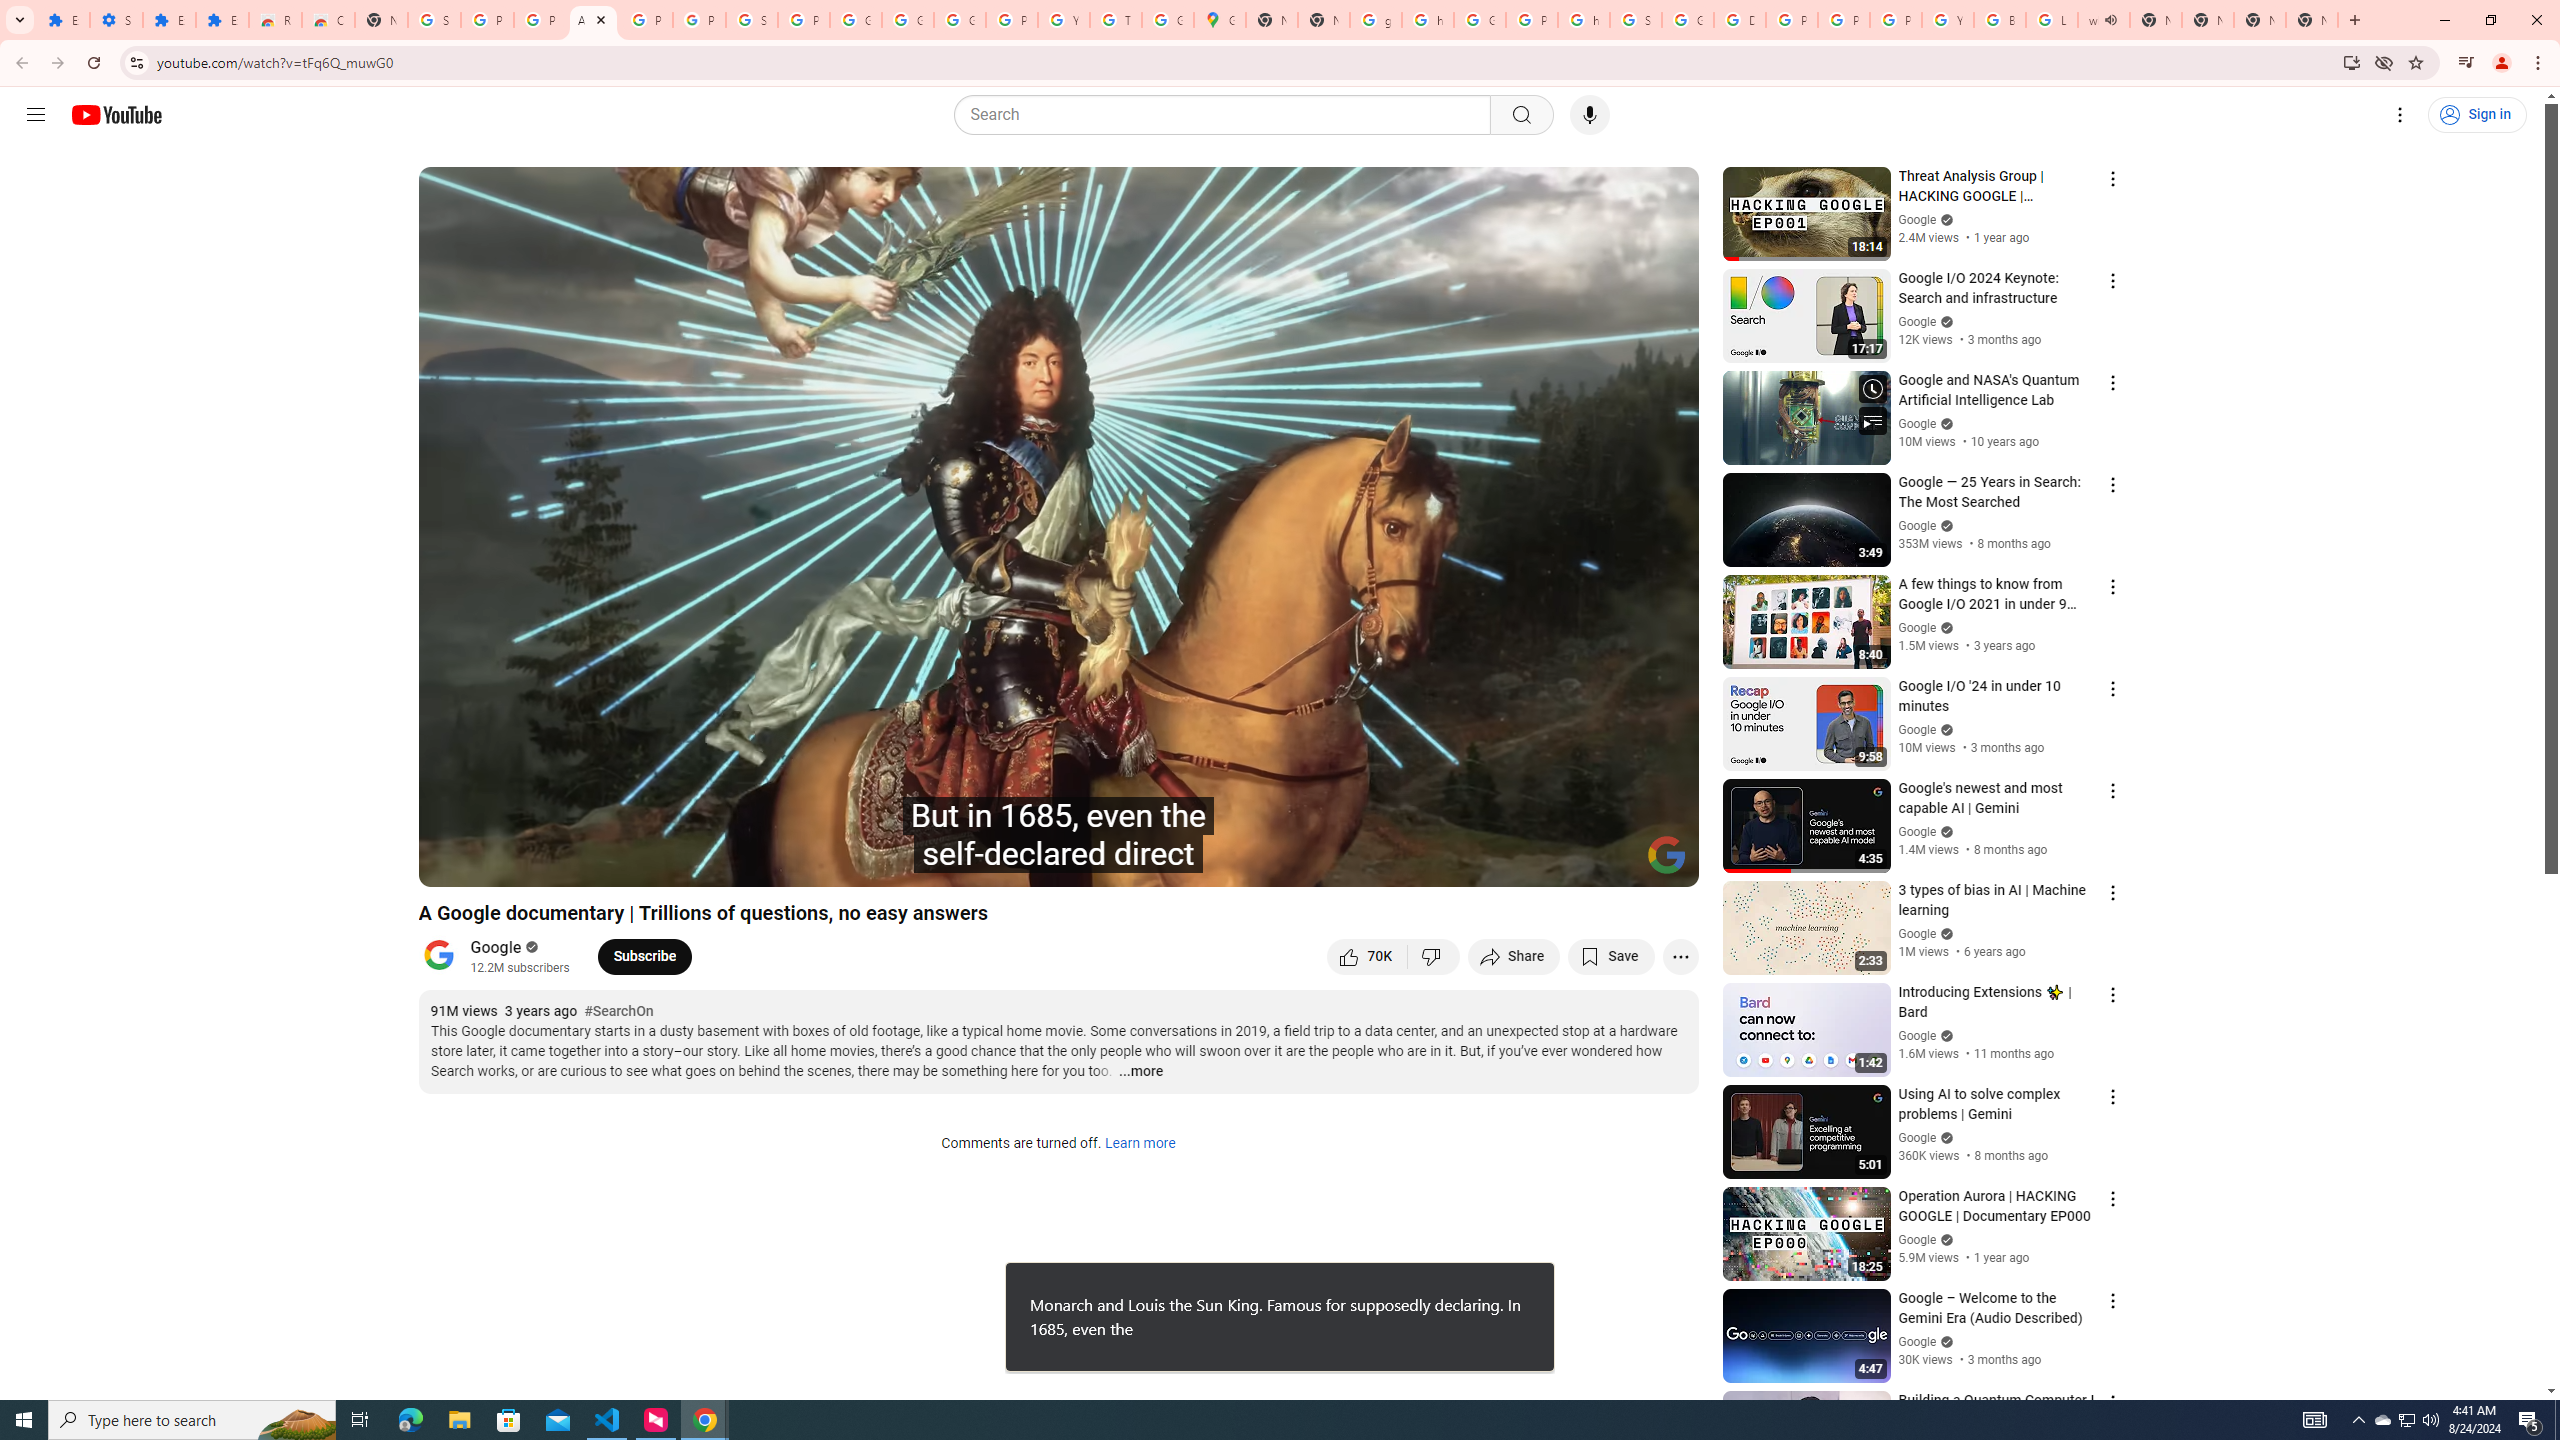 This screenshot has height=1440, width=2560. Describe the element at coordinates (1367, 956) in the screenshot. I see `like this video along with 70,975 other people` at that location.